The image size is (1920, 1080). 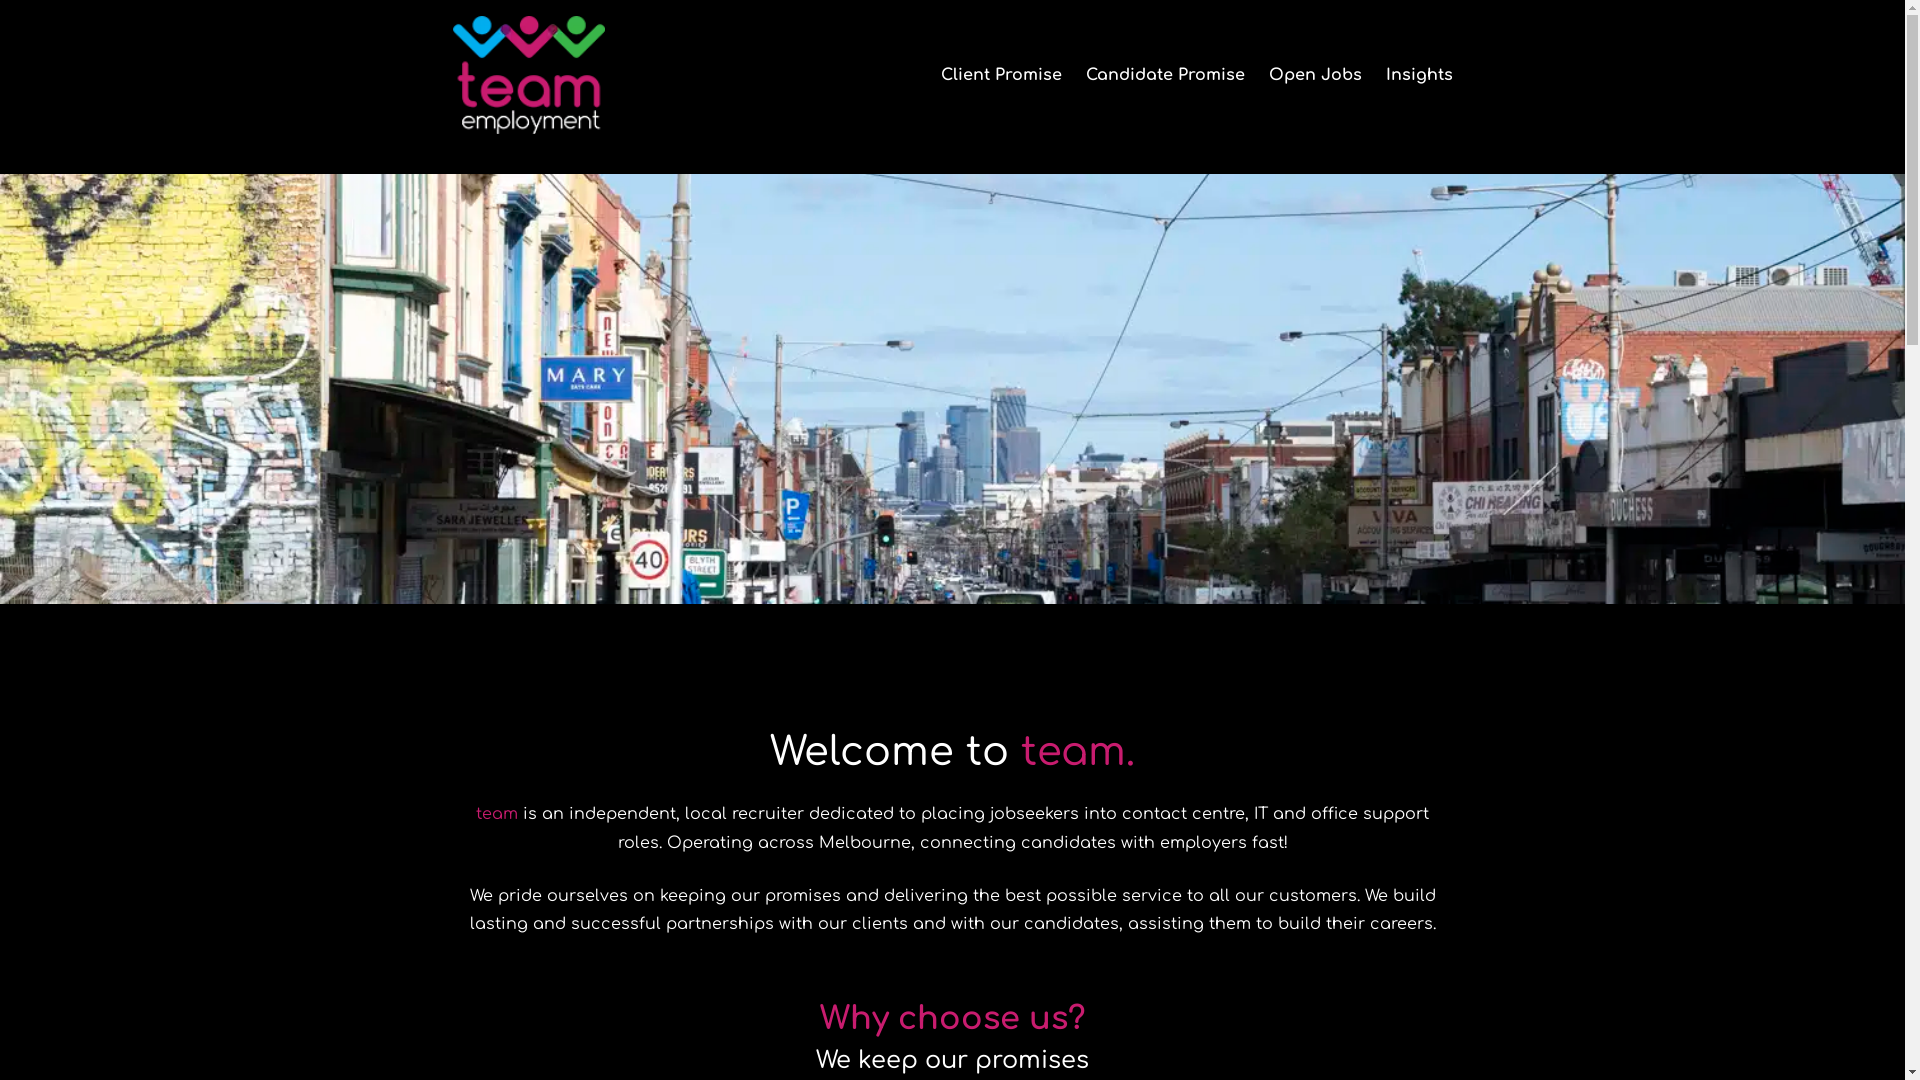 What do you see at coordinates (1000, 76) in the screenshot?
I see `Client Promise` at bounding box center [1000, 76].